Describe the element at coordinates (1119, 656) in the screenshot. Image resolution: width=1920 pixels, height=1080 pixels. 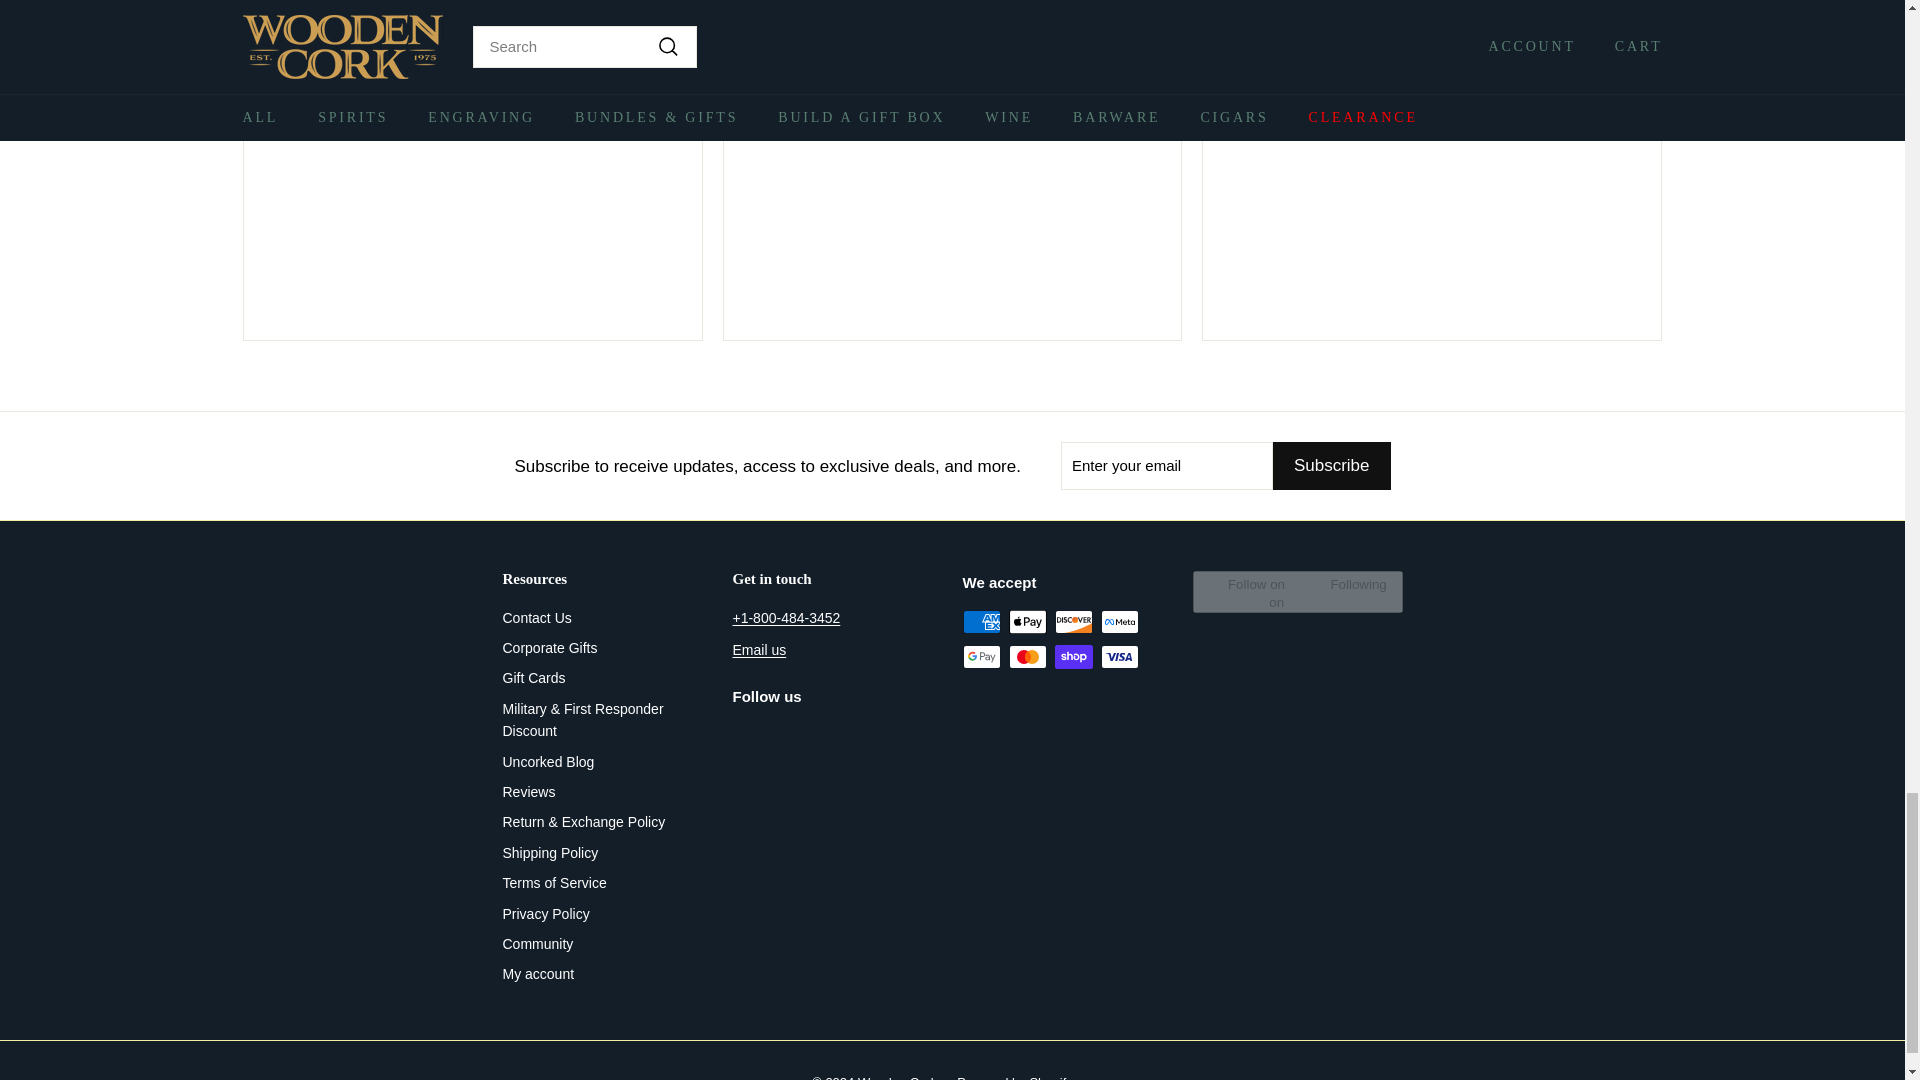
I see `Visa` at that location.